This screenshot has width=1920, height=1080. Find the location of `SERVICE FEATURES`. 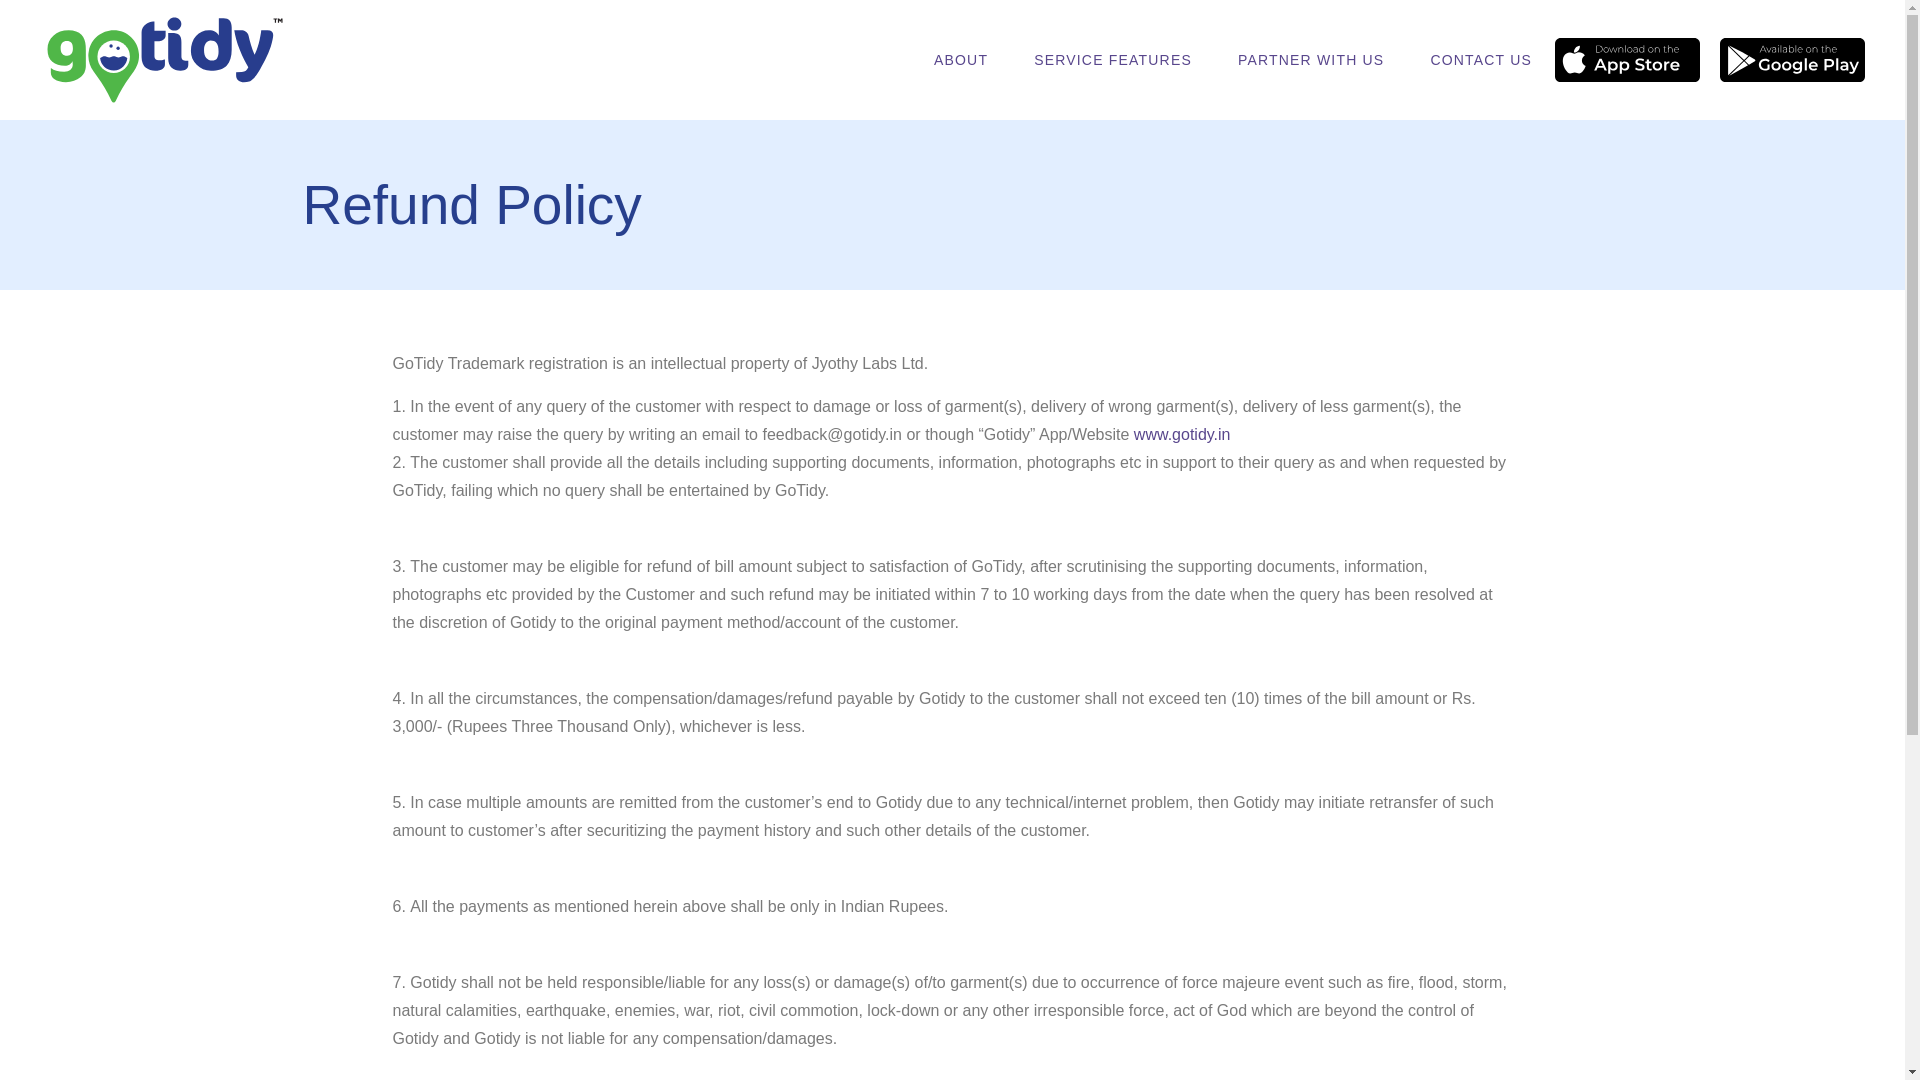

SERVICE FEATURES is located at coordinates (1113, 60).